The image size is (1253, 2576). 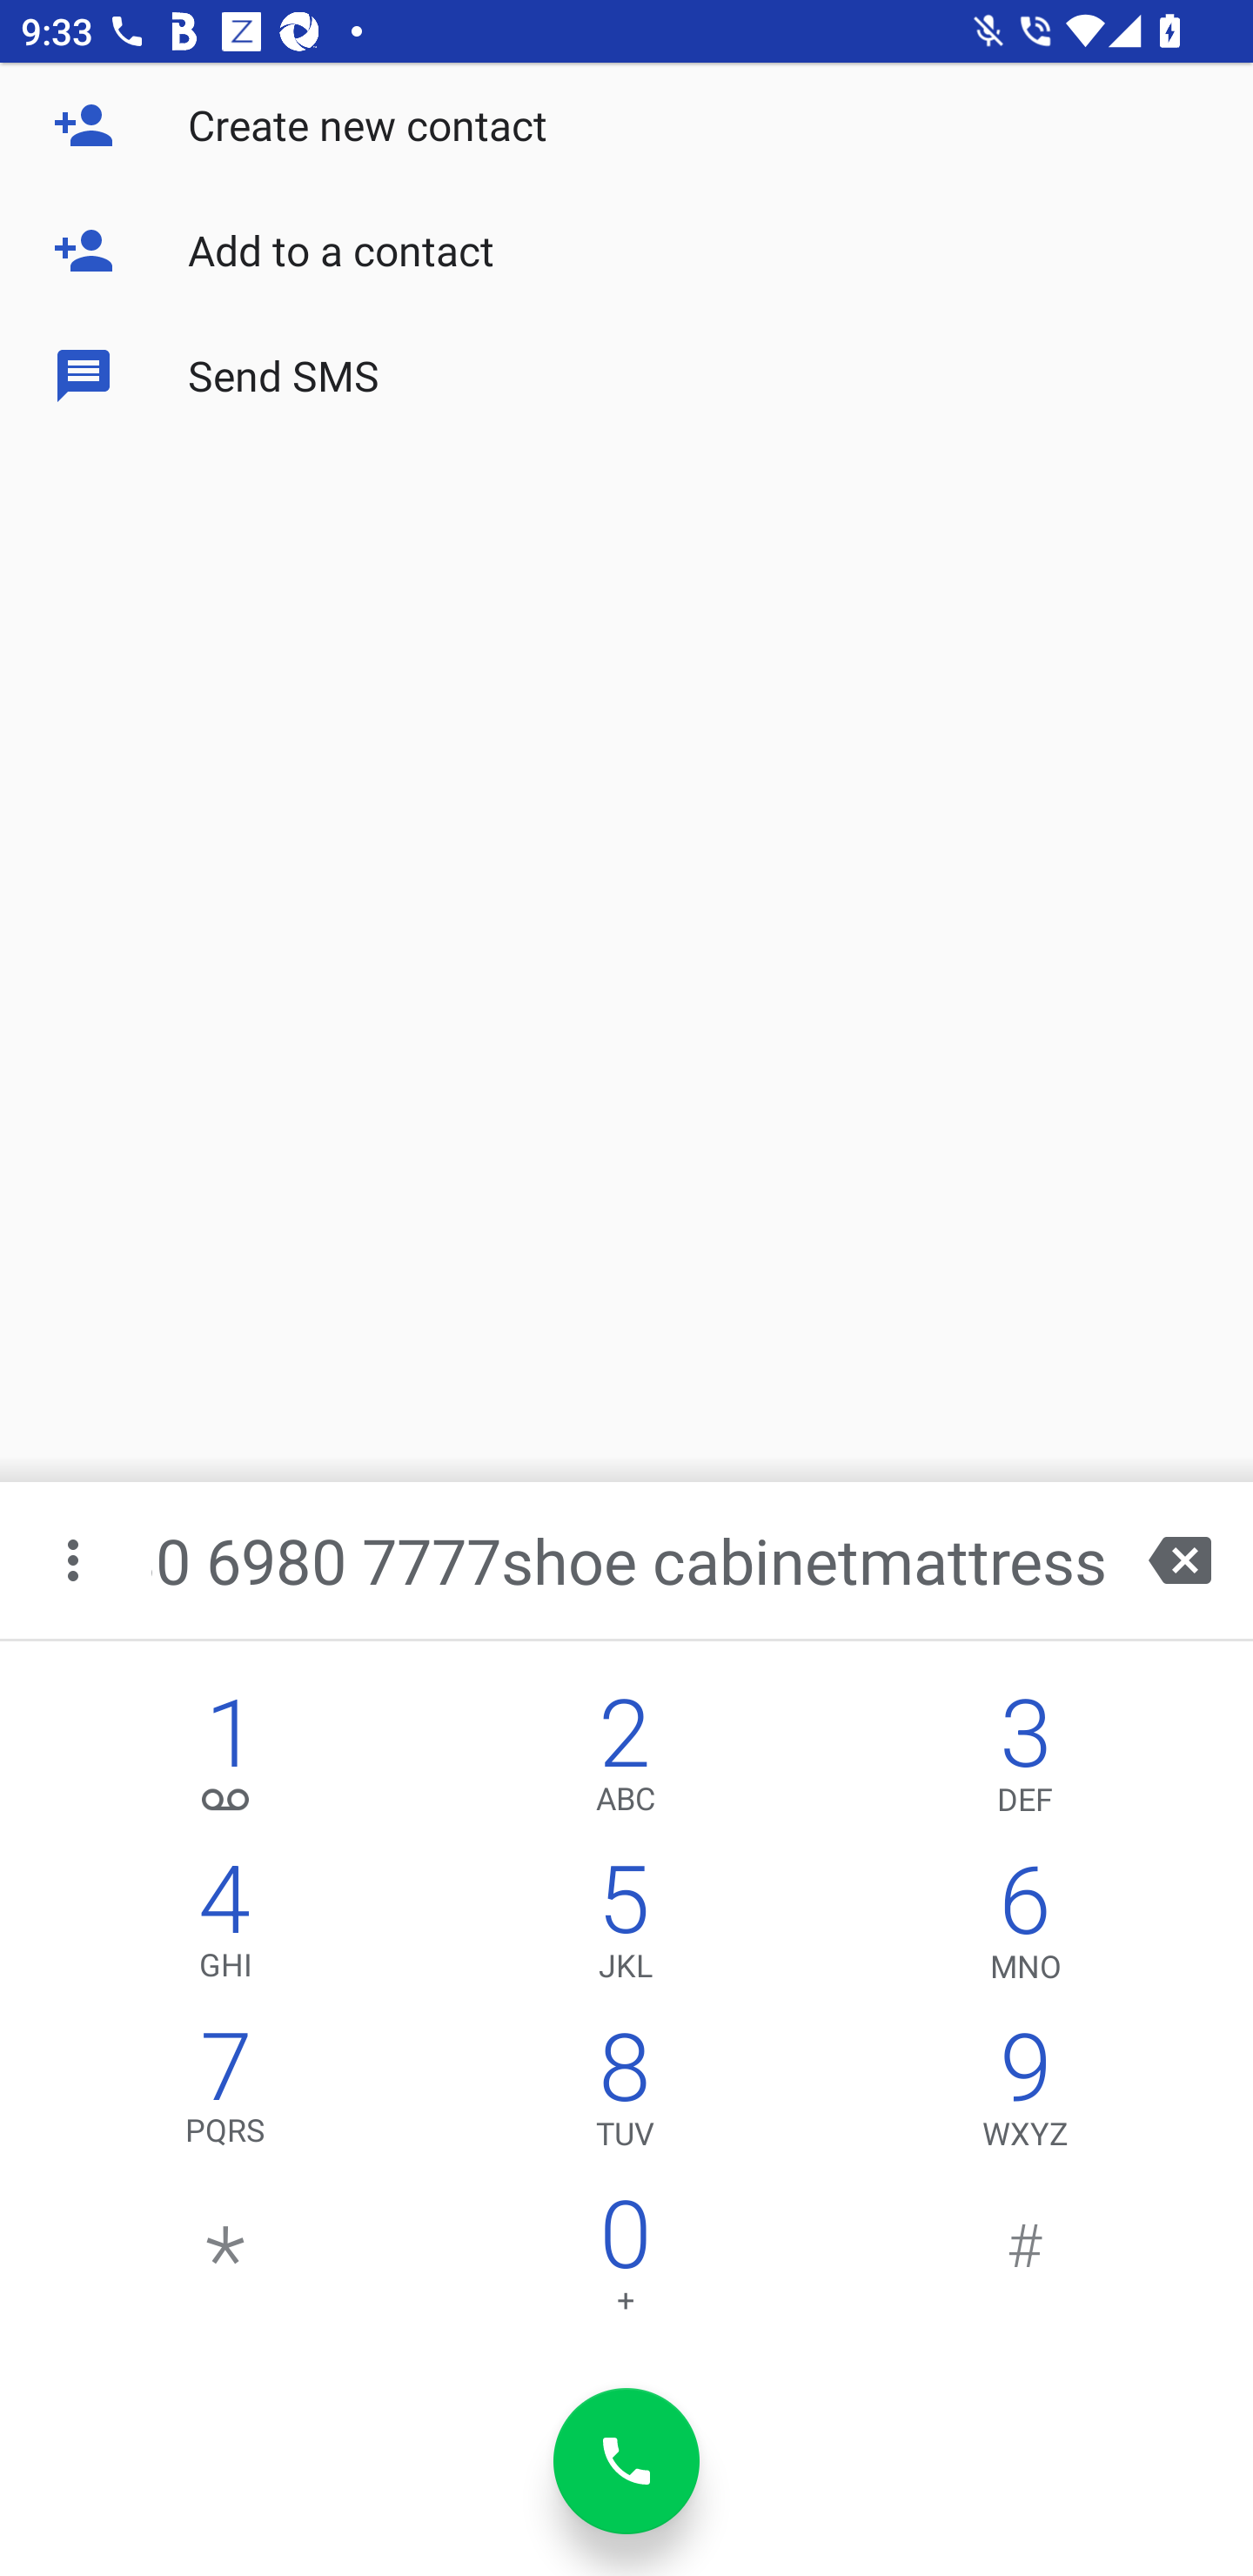 I want to click on 1, 1, so click(x=226, y=1760).